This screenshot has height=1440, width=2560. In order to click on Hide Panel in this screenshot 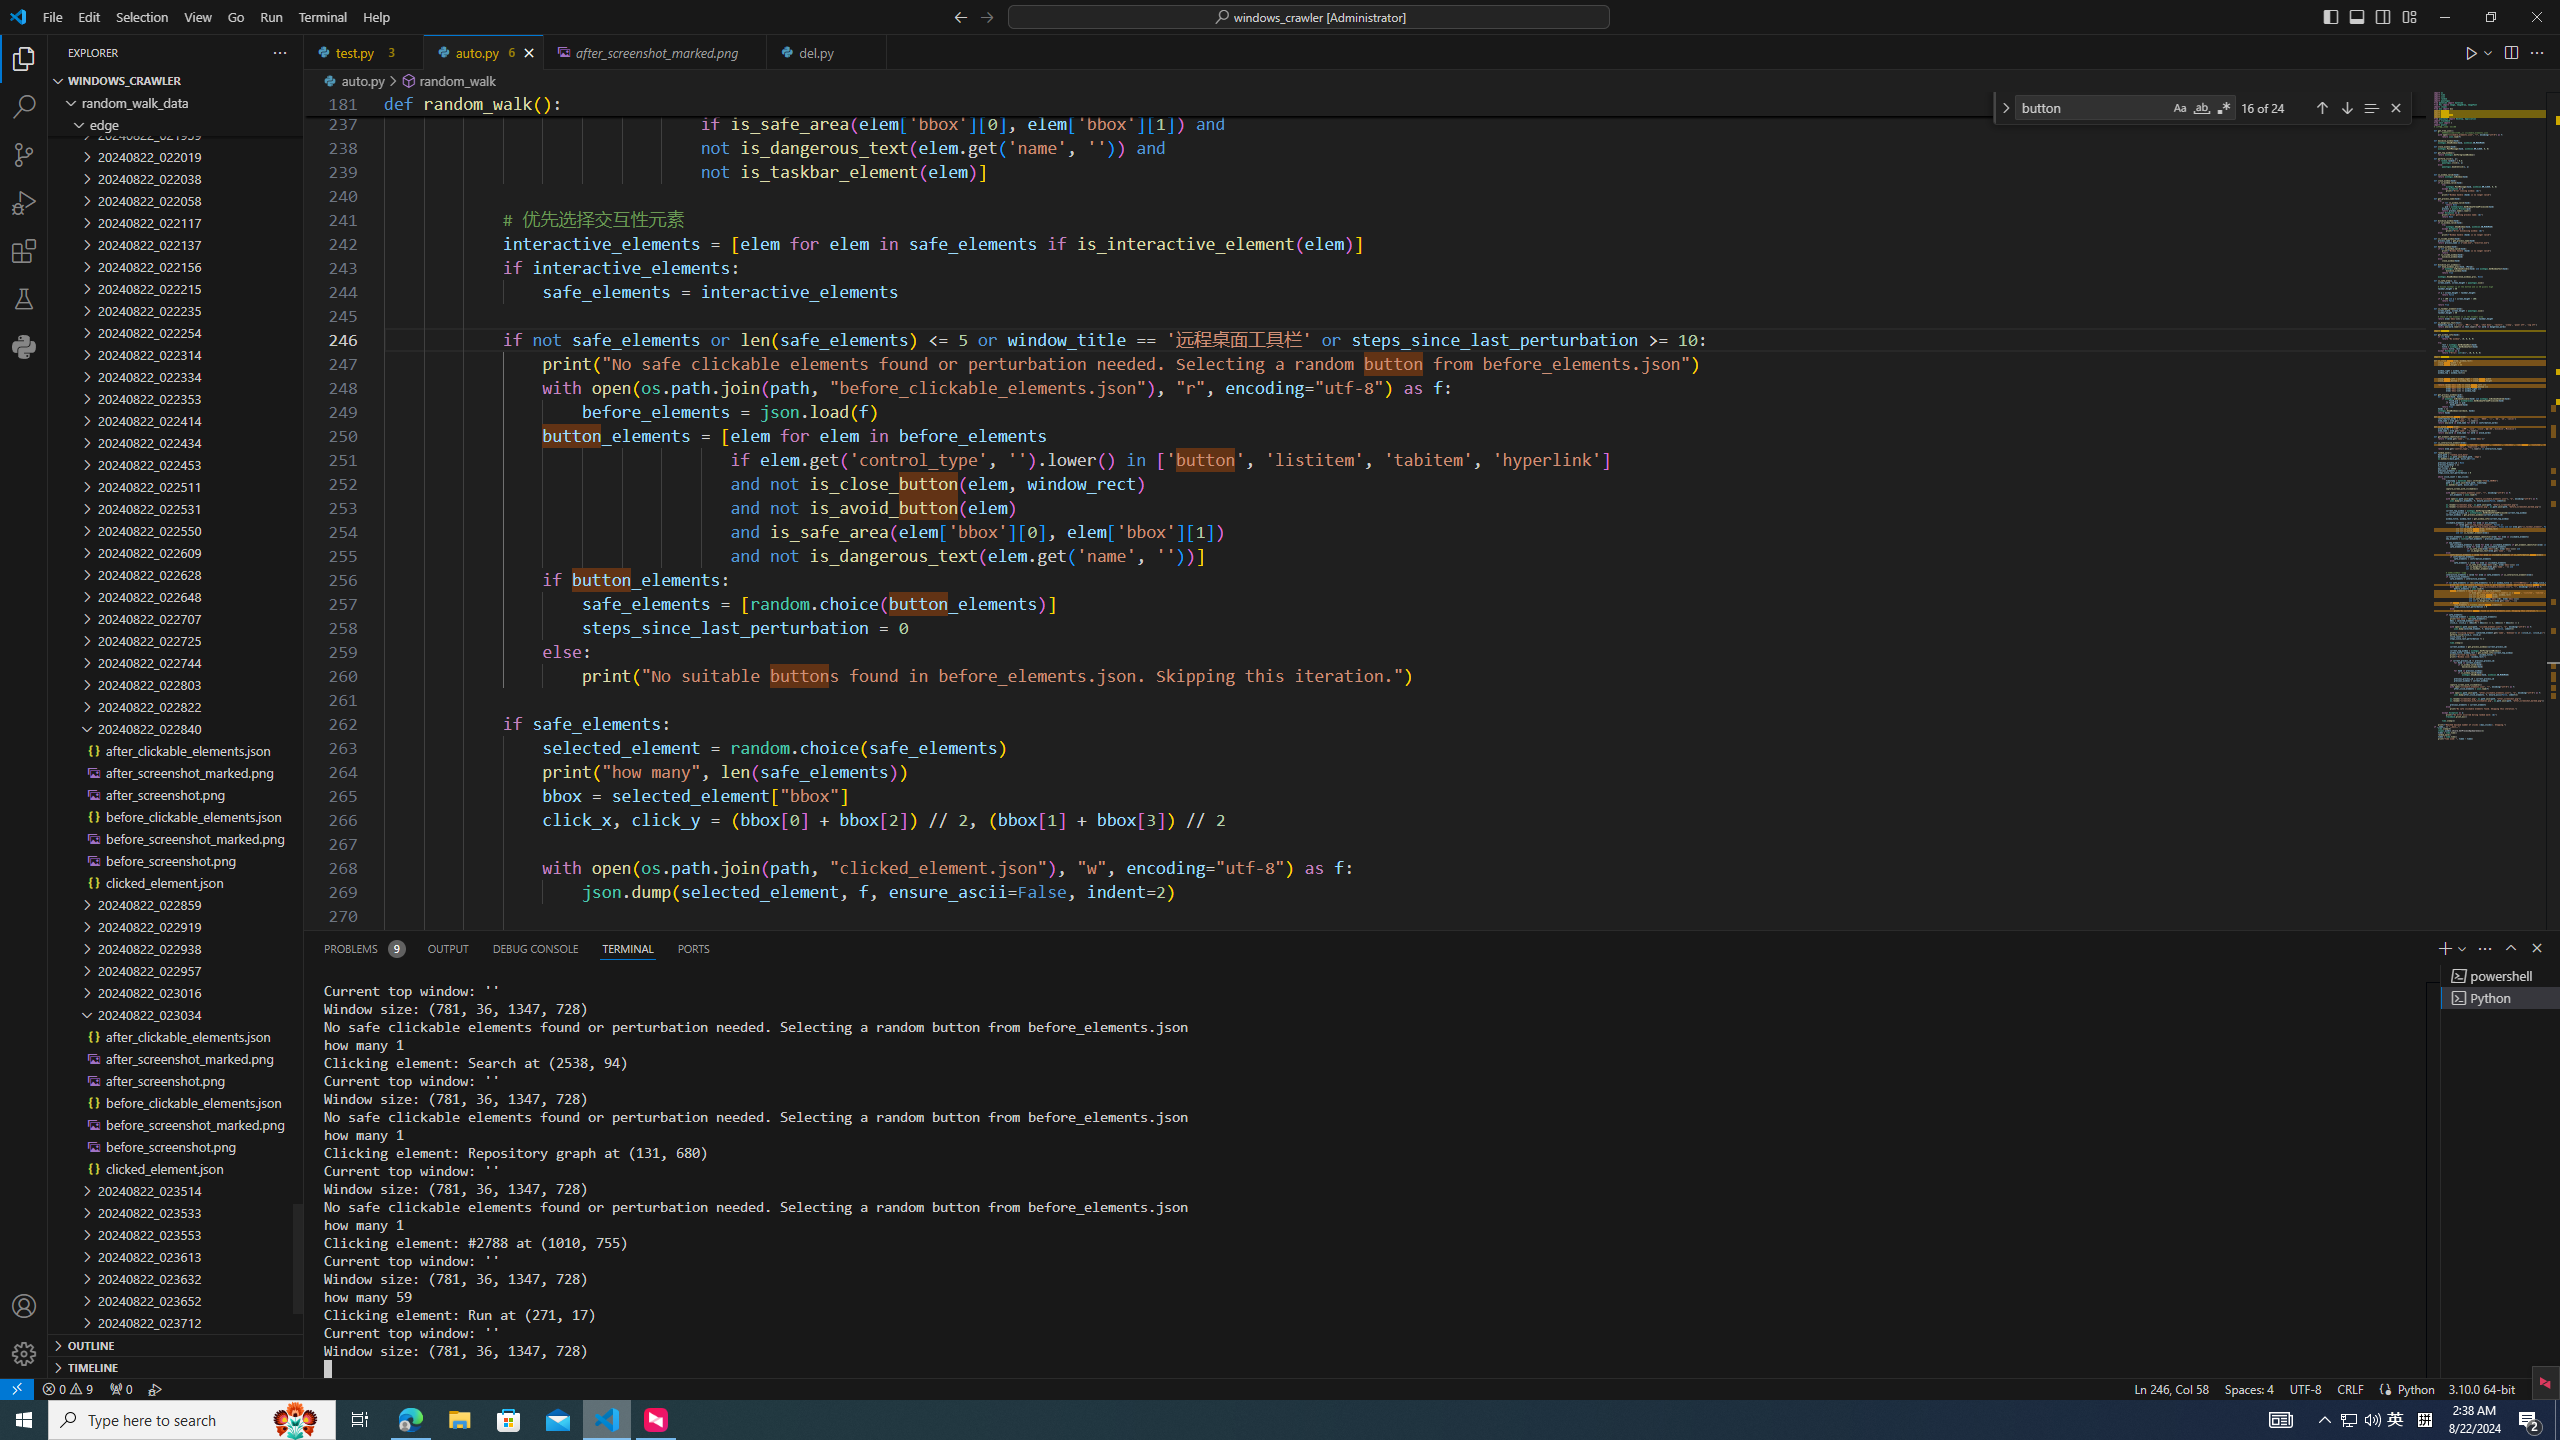, I will do `click(2536, 948)`.